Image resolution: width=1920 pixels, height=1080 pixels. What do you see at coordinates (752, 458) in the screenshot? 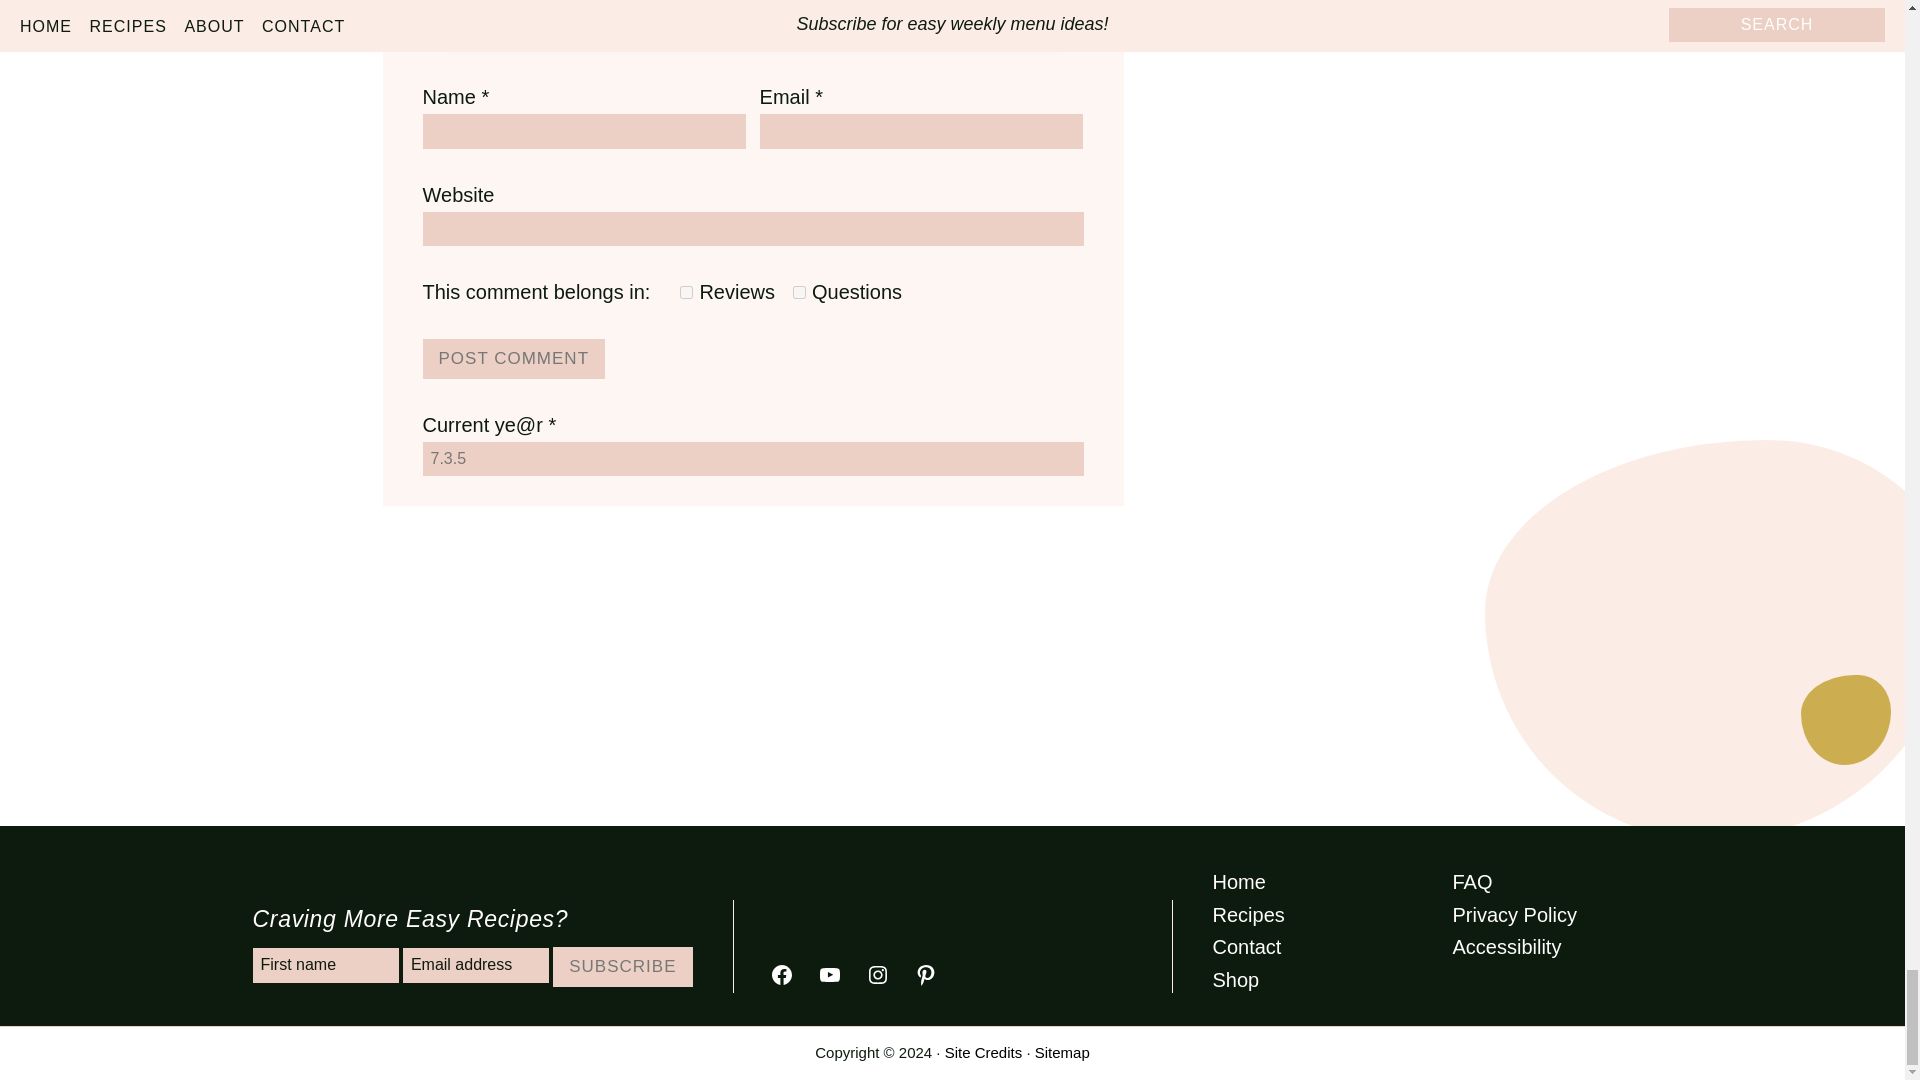
I see `7.3.5` at bounding box center [752, 458].